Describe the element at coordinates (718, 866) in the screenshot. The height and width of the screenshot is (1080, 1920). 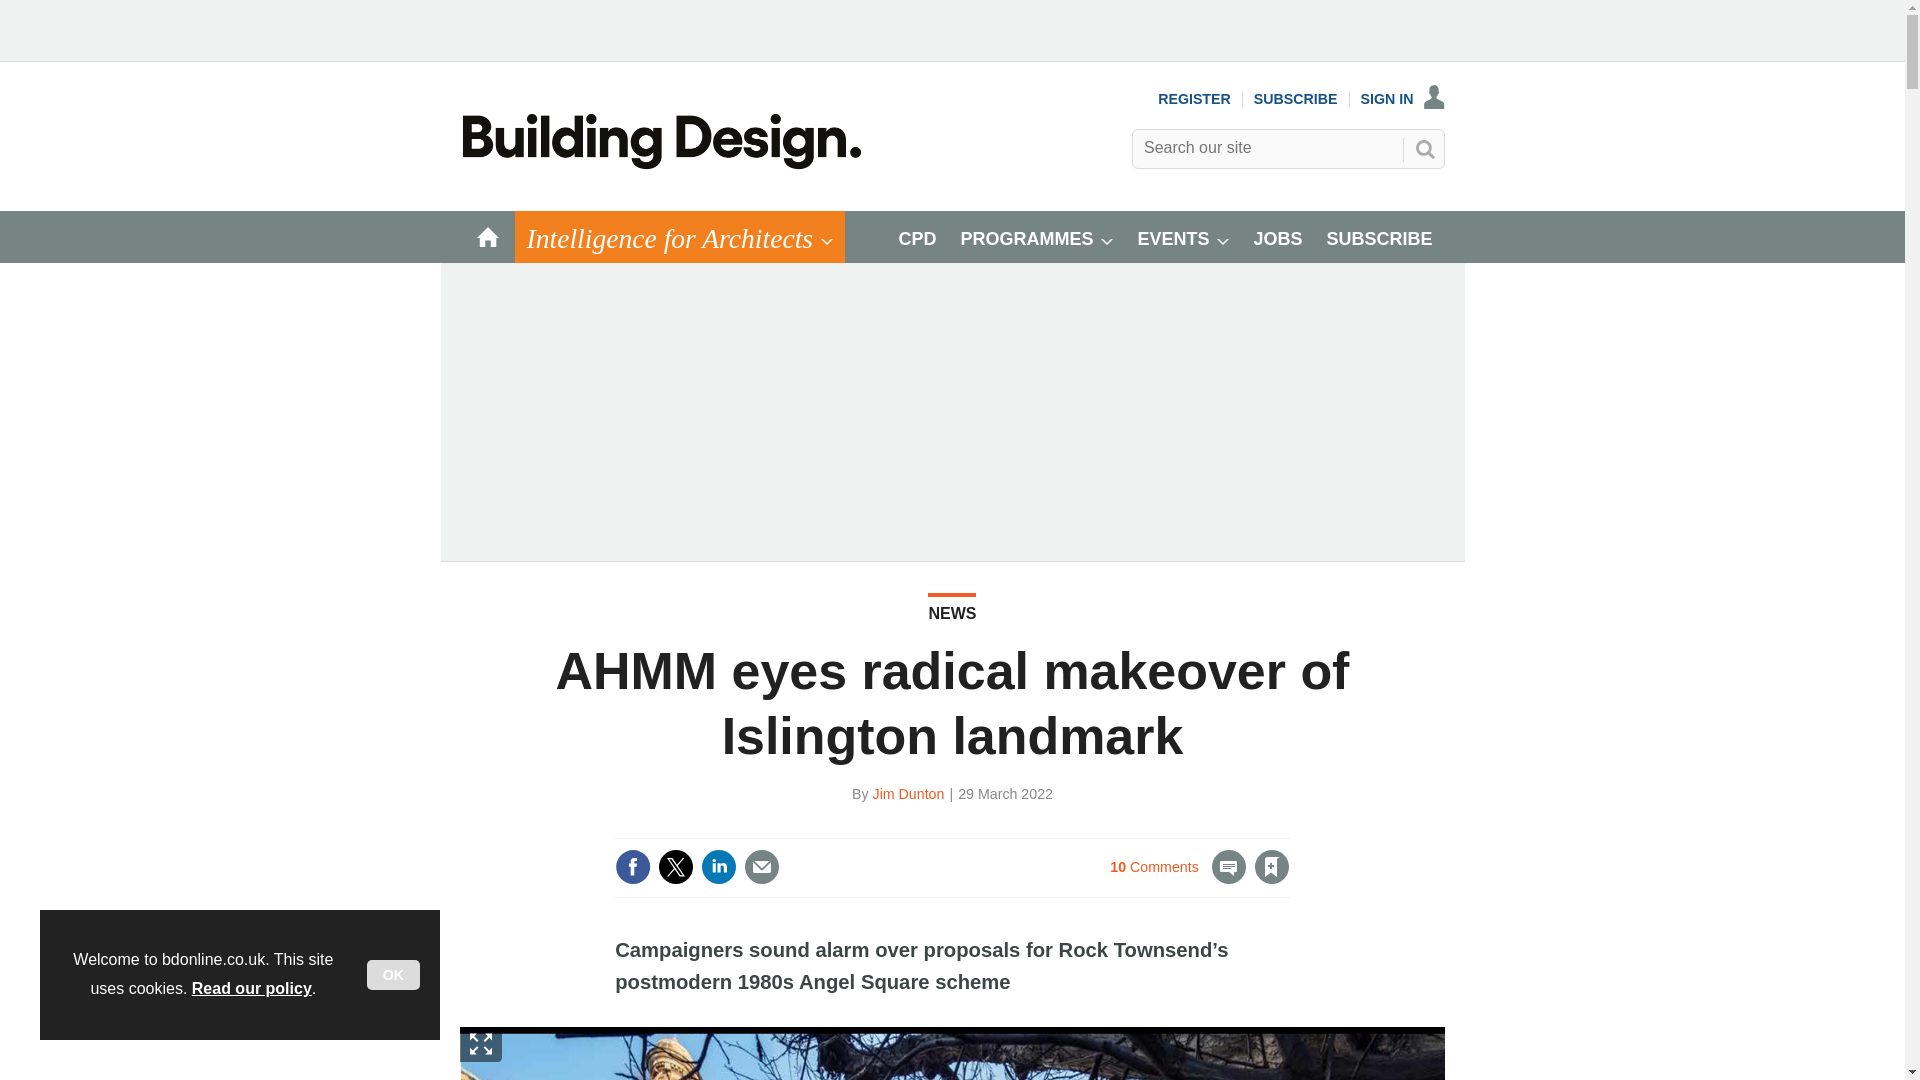
I see `Share this on Linked in` at that location.